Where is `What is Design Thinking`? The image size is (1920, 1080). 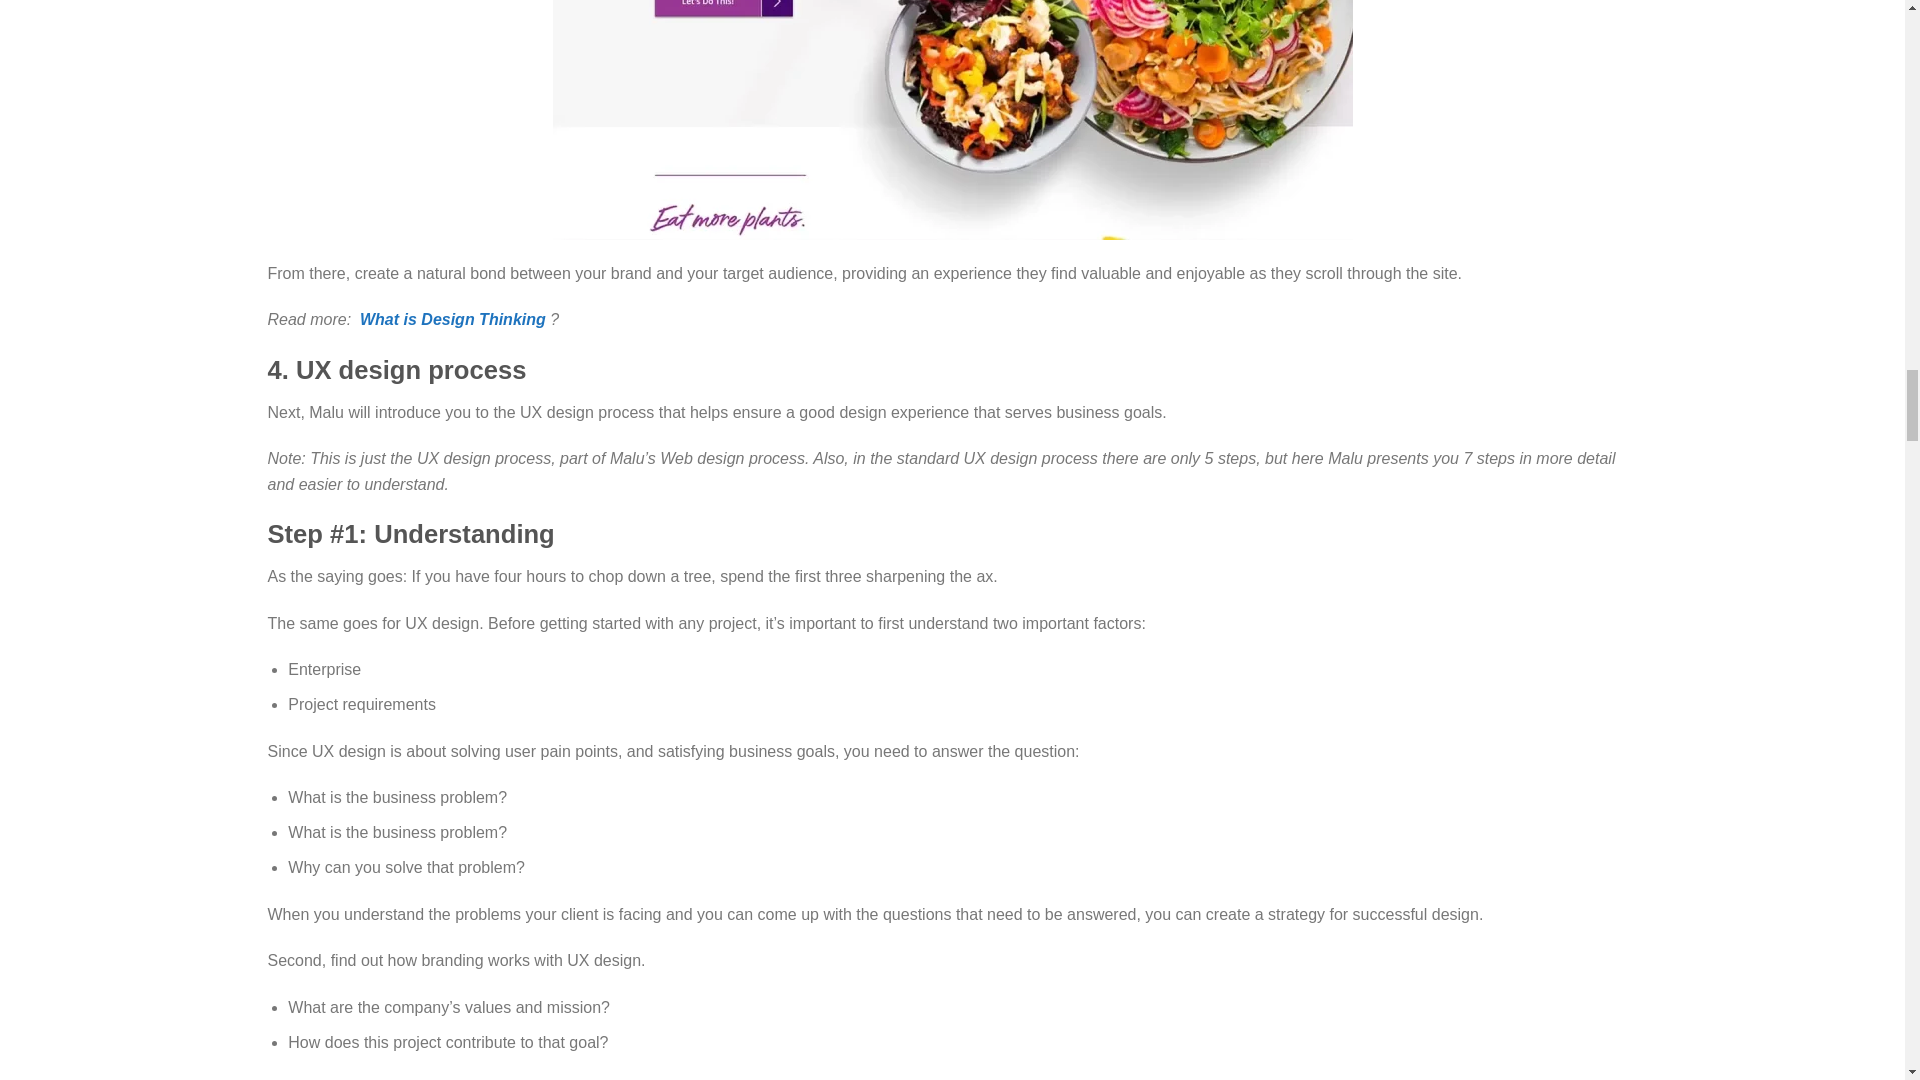
What is Design Thinking is located at coordinates (452, 320).